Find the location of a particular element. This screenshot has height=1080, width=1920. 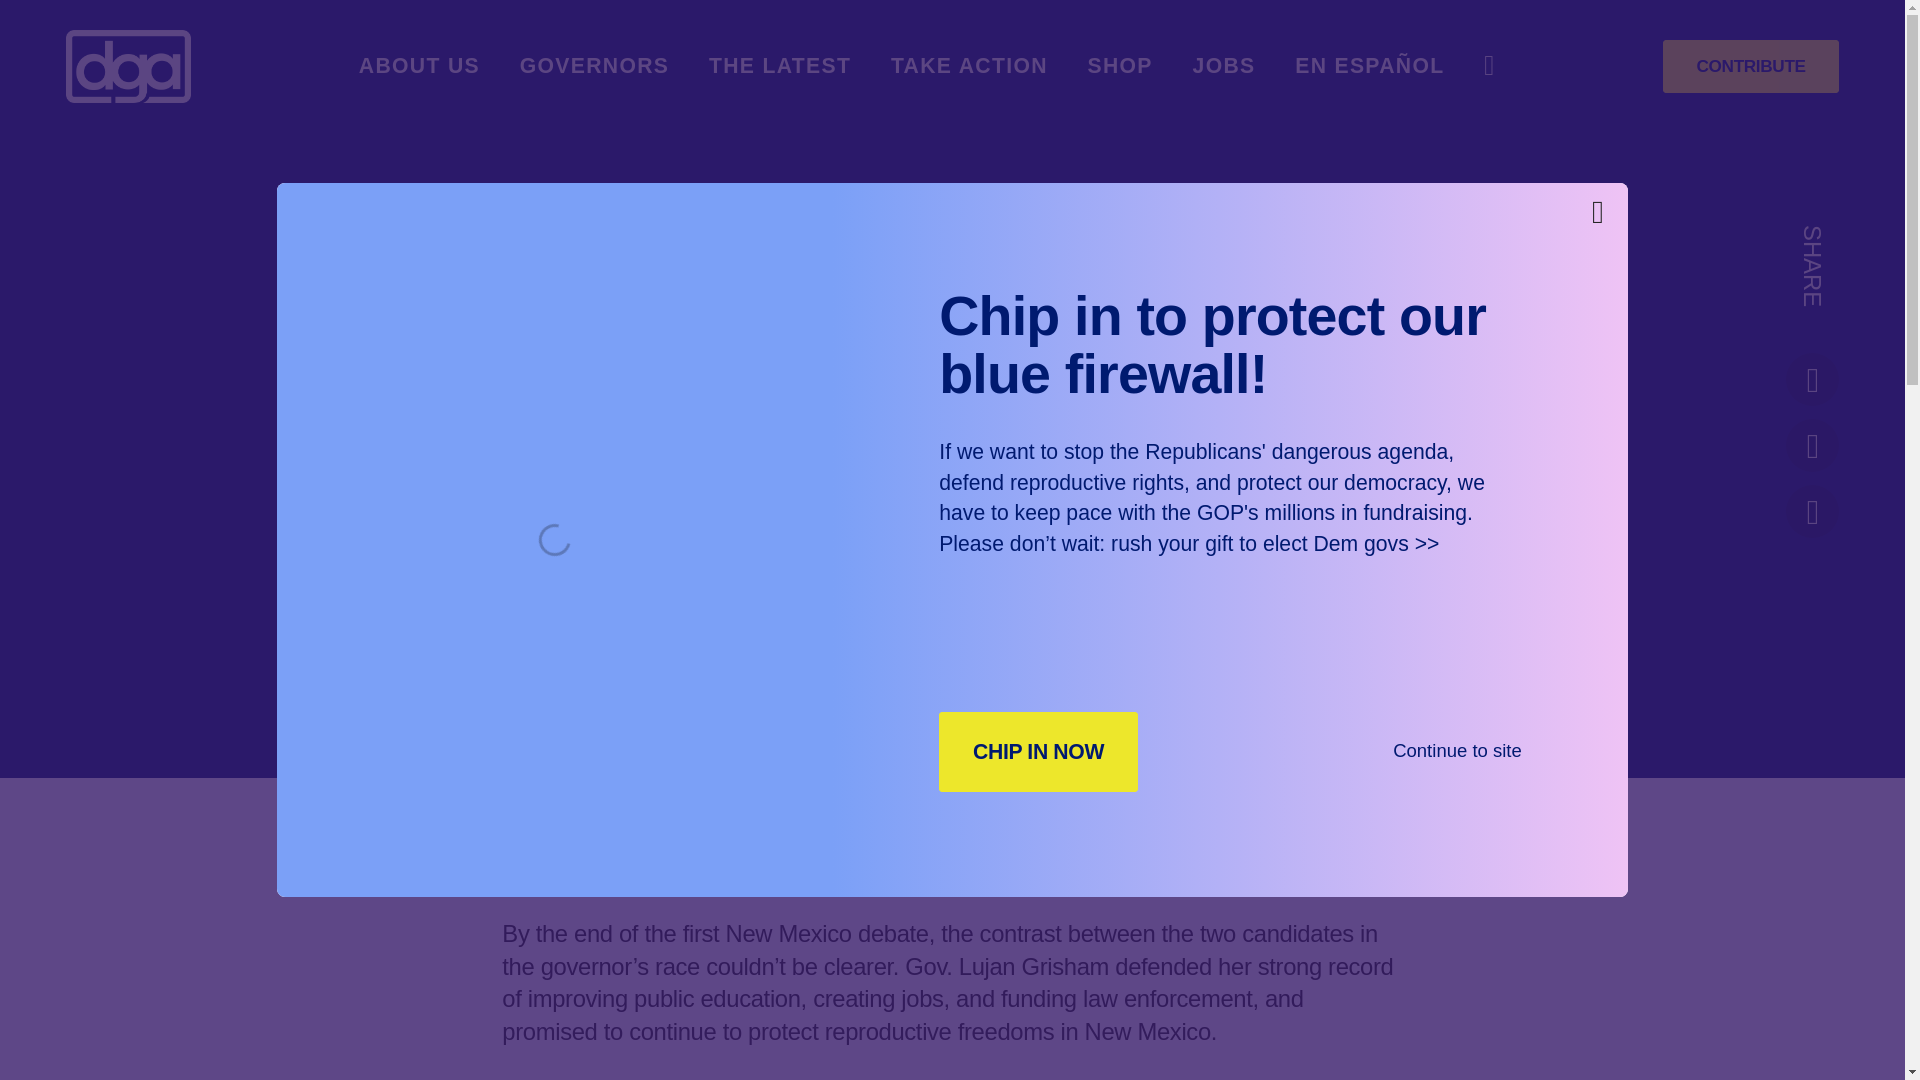

GOVERNORS is located at coordinates (595, 66).